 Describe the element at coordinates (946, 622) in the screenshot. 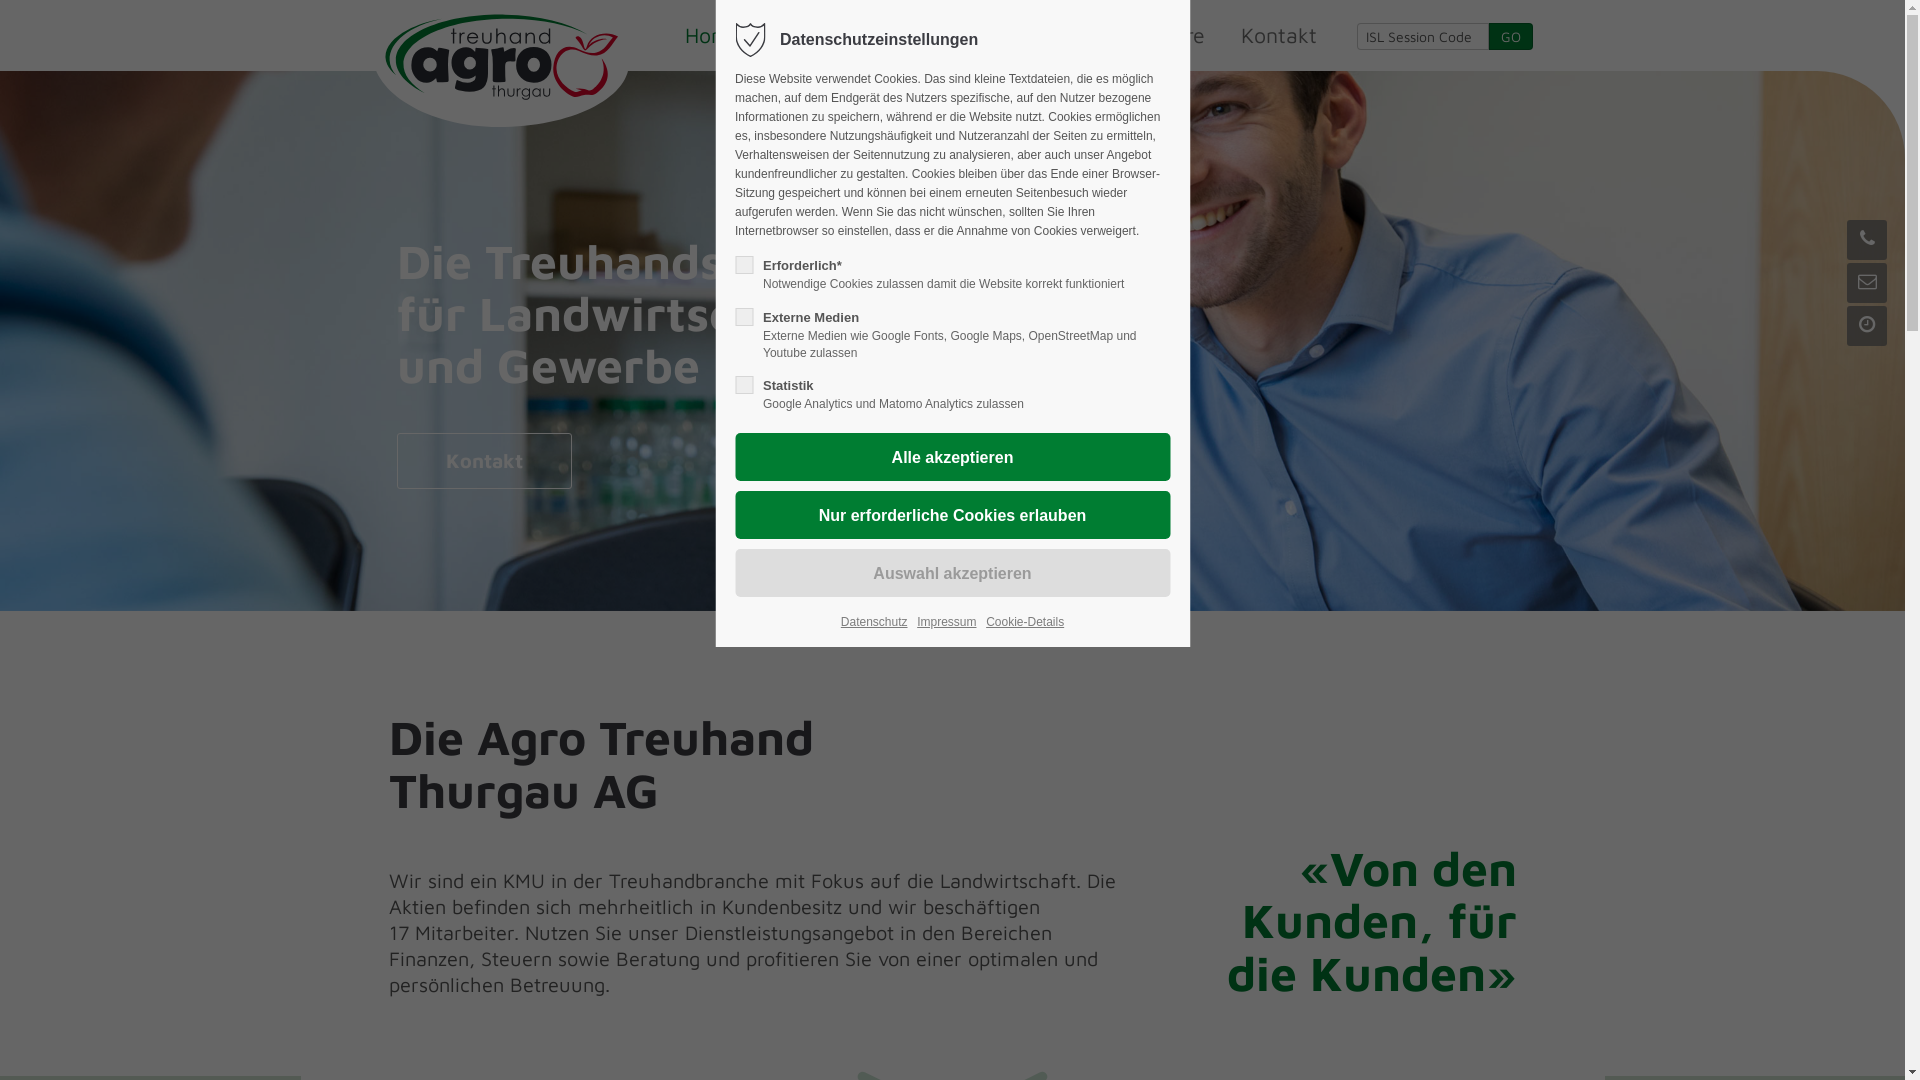

I see `Impressum` at that location.